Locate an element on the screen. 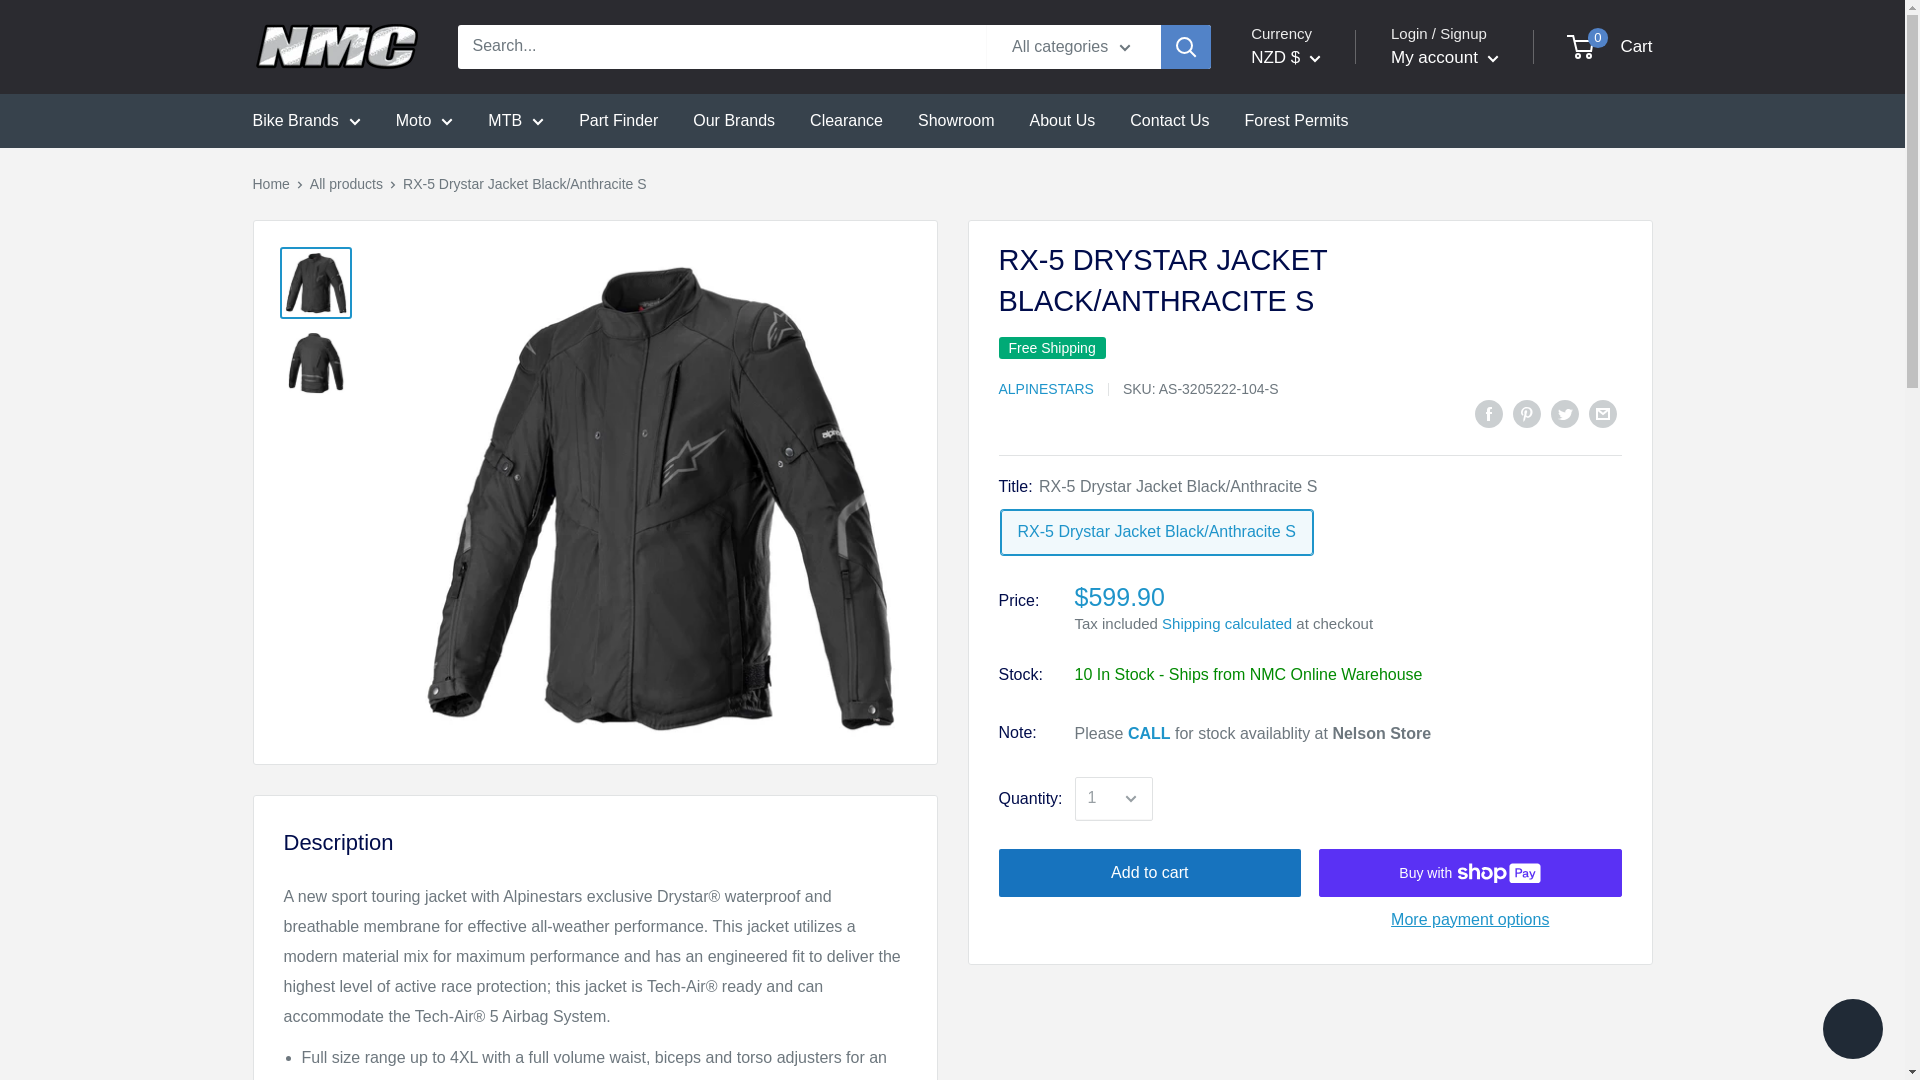  Shopify online store chat is located at coordinates (1852, 1031).